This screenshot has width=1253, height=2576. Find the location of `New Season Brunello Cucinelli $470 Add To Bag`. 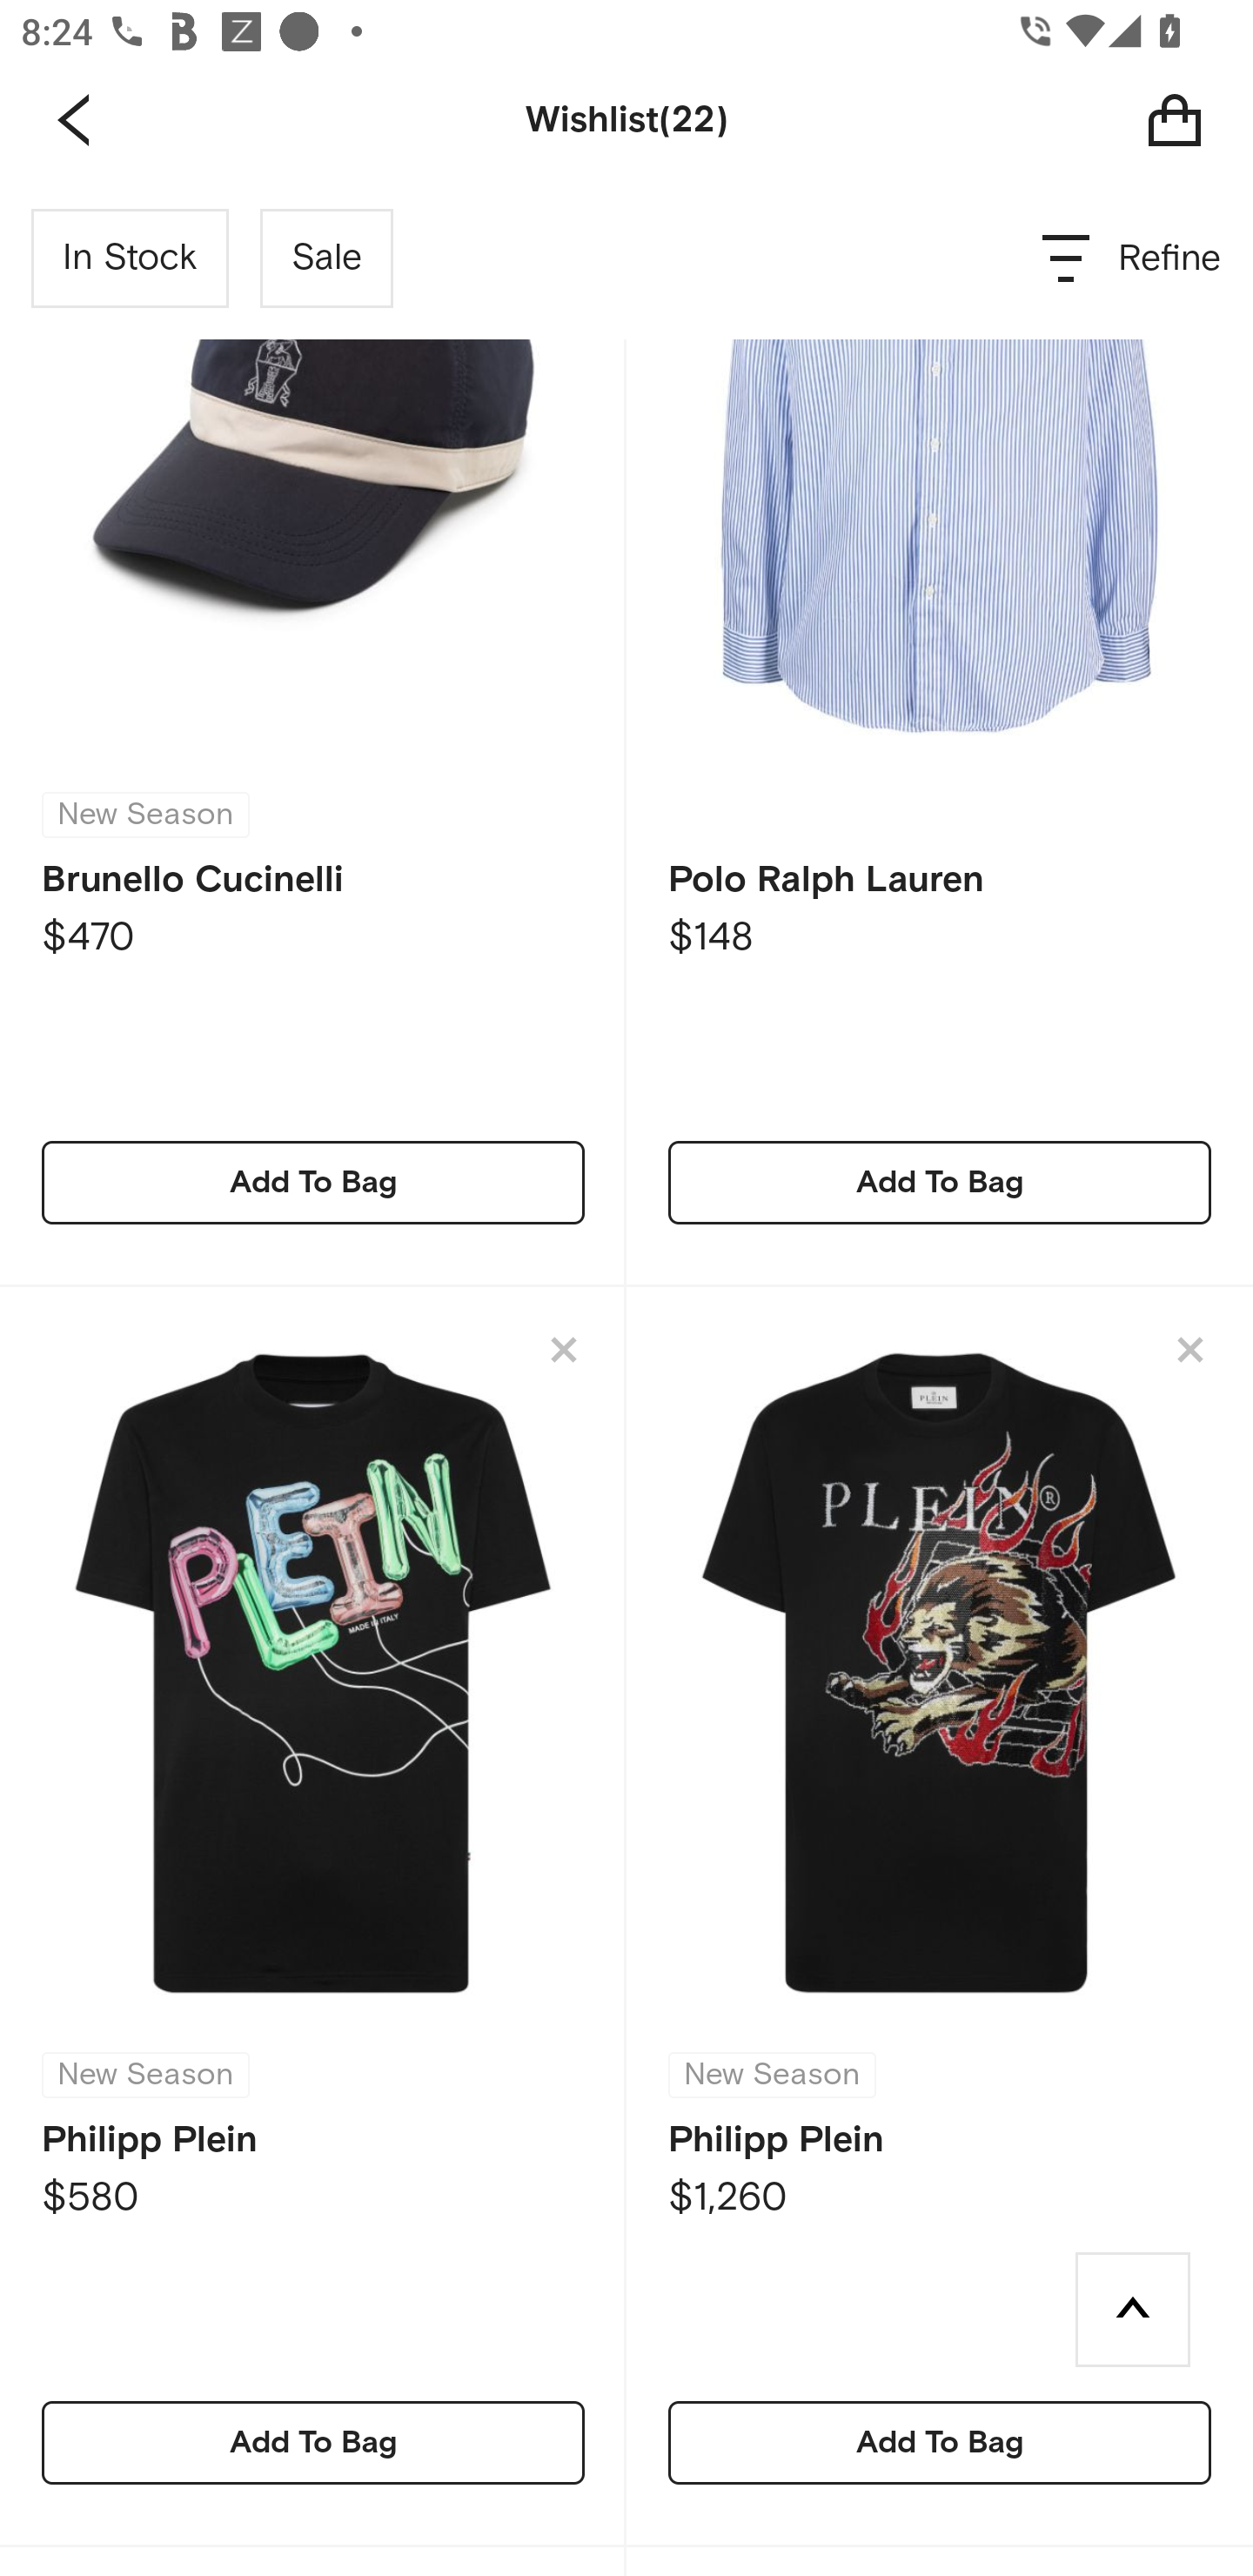

New Season Brunello Cucinelli $470 Add To Bag is located at coordinates (313, 733).